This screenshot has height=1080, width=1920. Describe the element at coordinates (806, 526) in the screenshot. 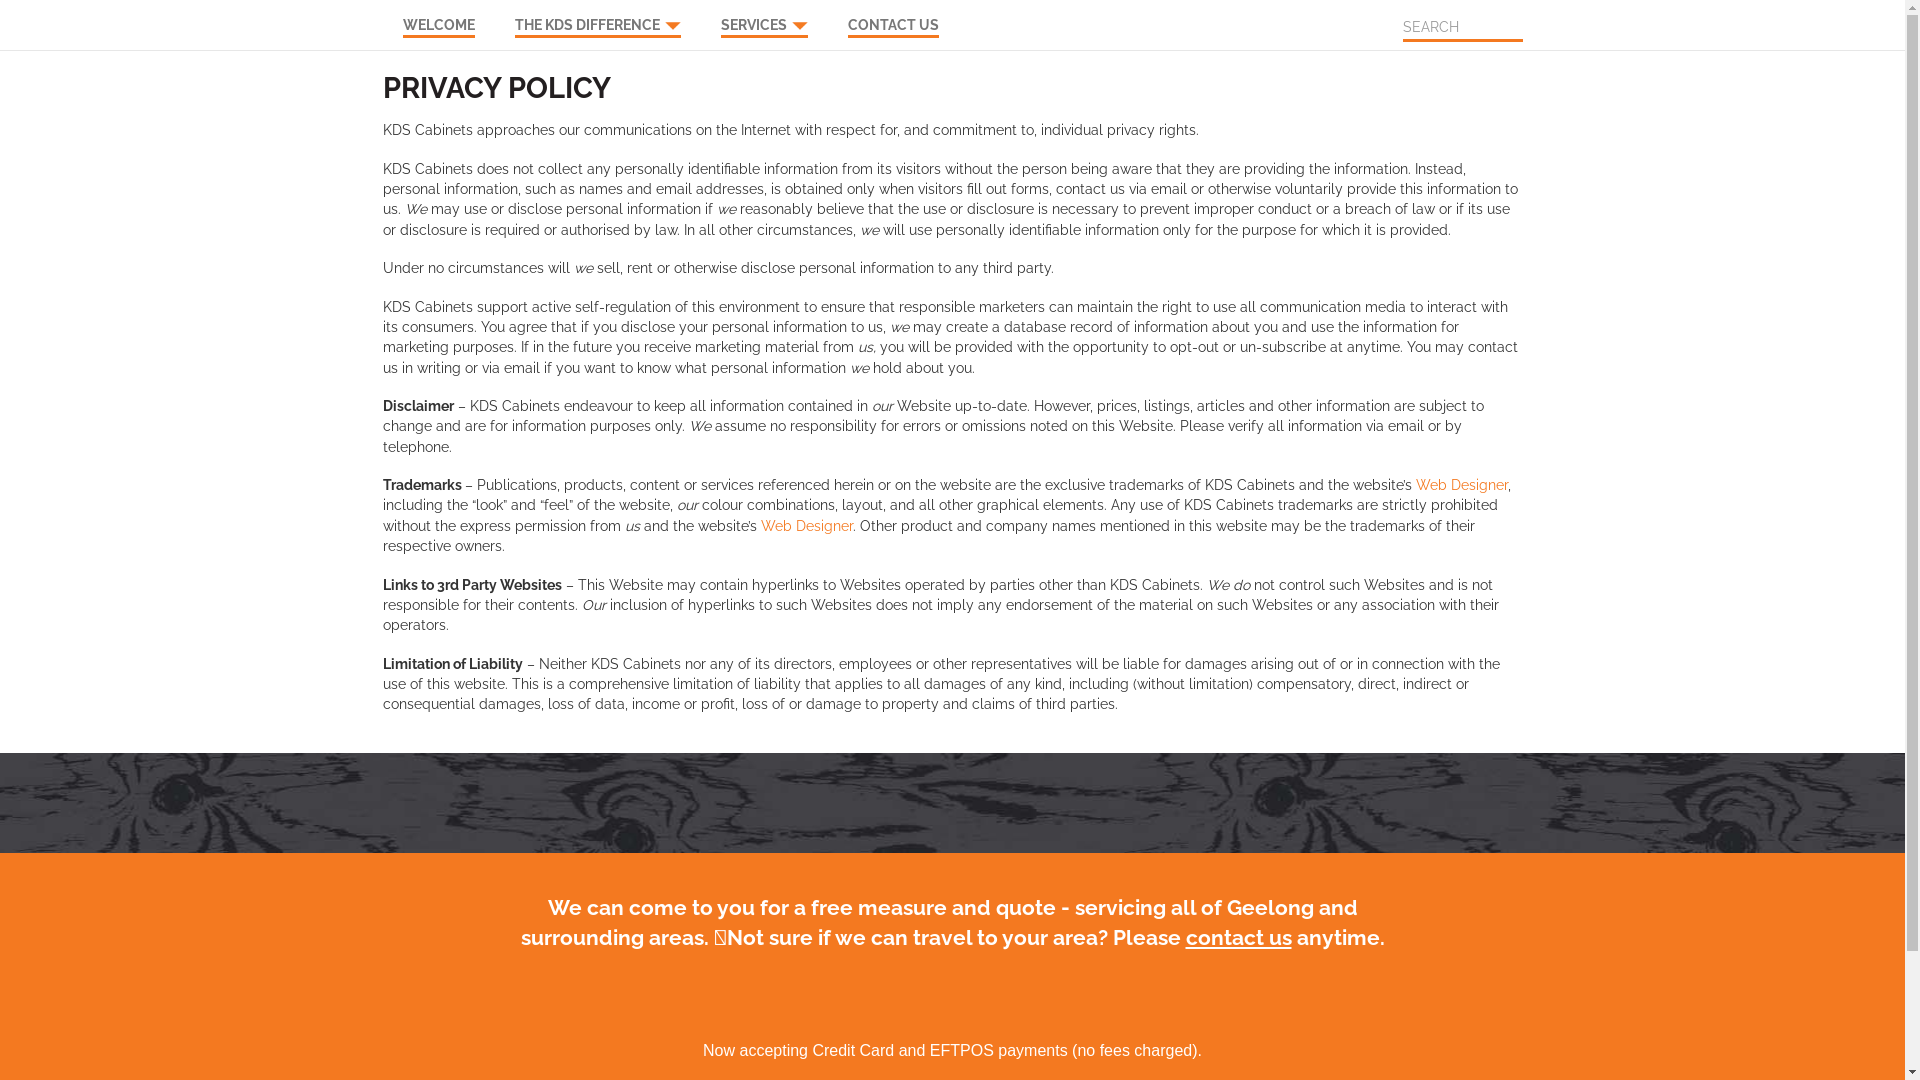

I see `Web Designer` at that location.